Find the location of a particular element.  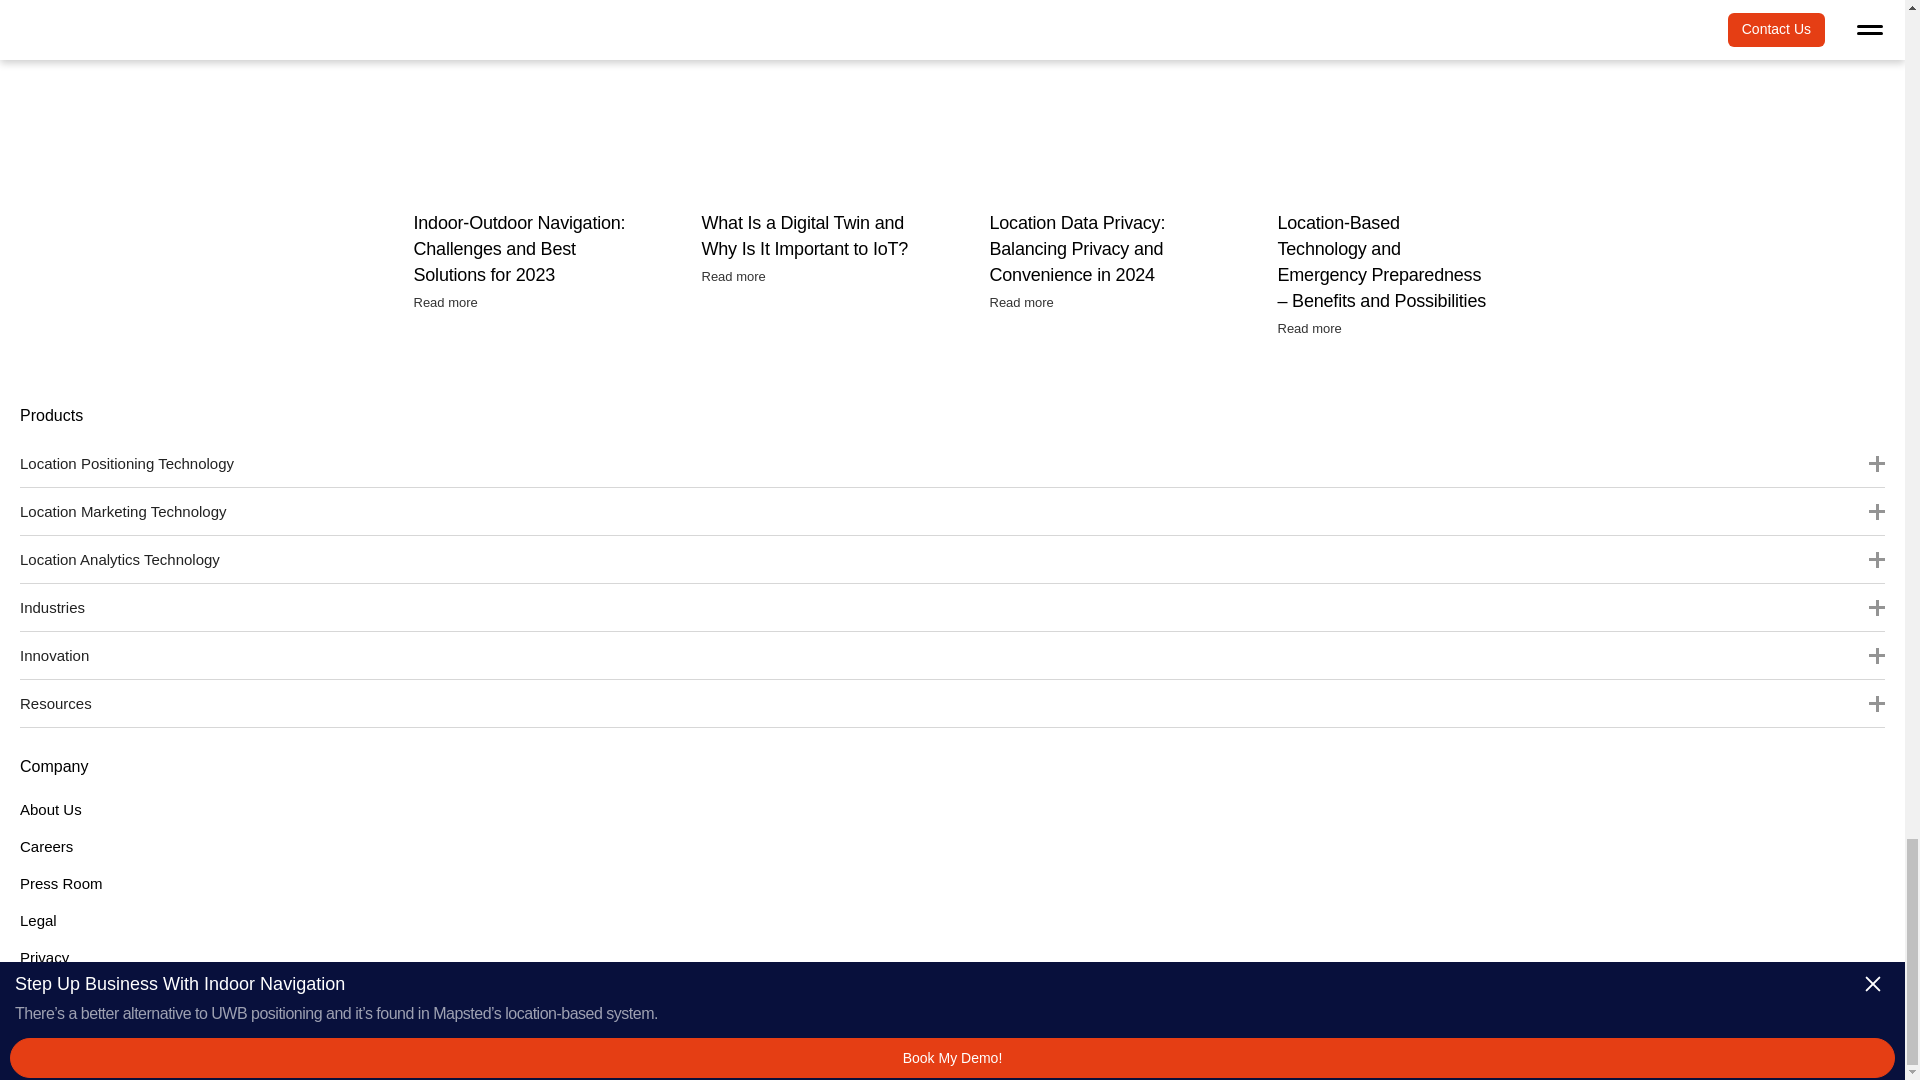

Location Positioning Technology is located at coordinates (952, 463).